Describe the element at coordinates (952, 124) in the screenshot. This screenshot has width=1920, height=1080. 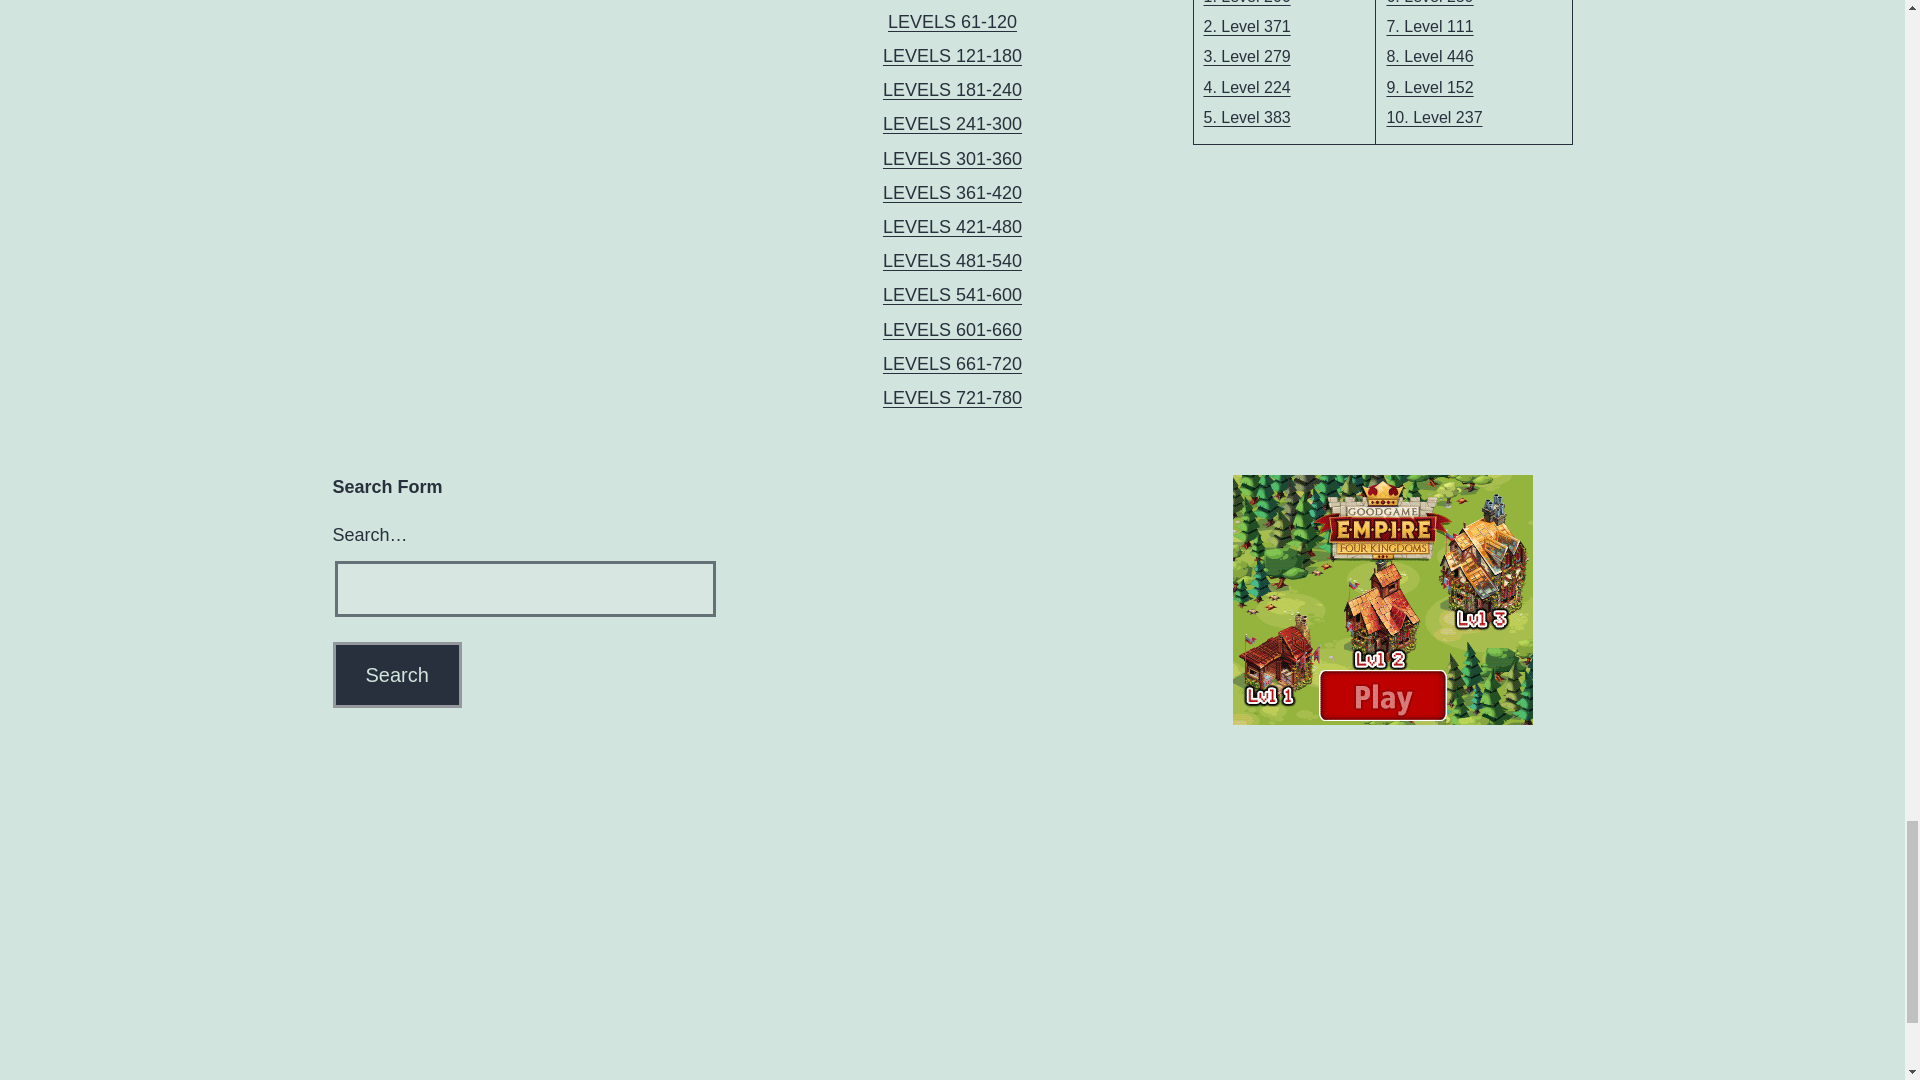
I see `LEVELS 241-300` at that location.